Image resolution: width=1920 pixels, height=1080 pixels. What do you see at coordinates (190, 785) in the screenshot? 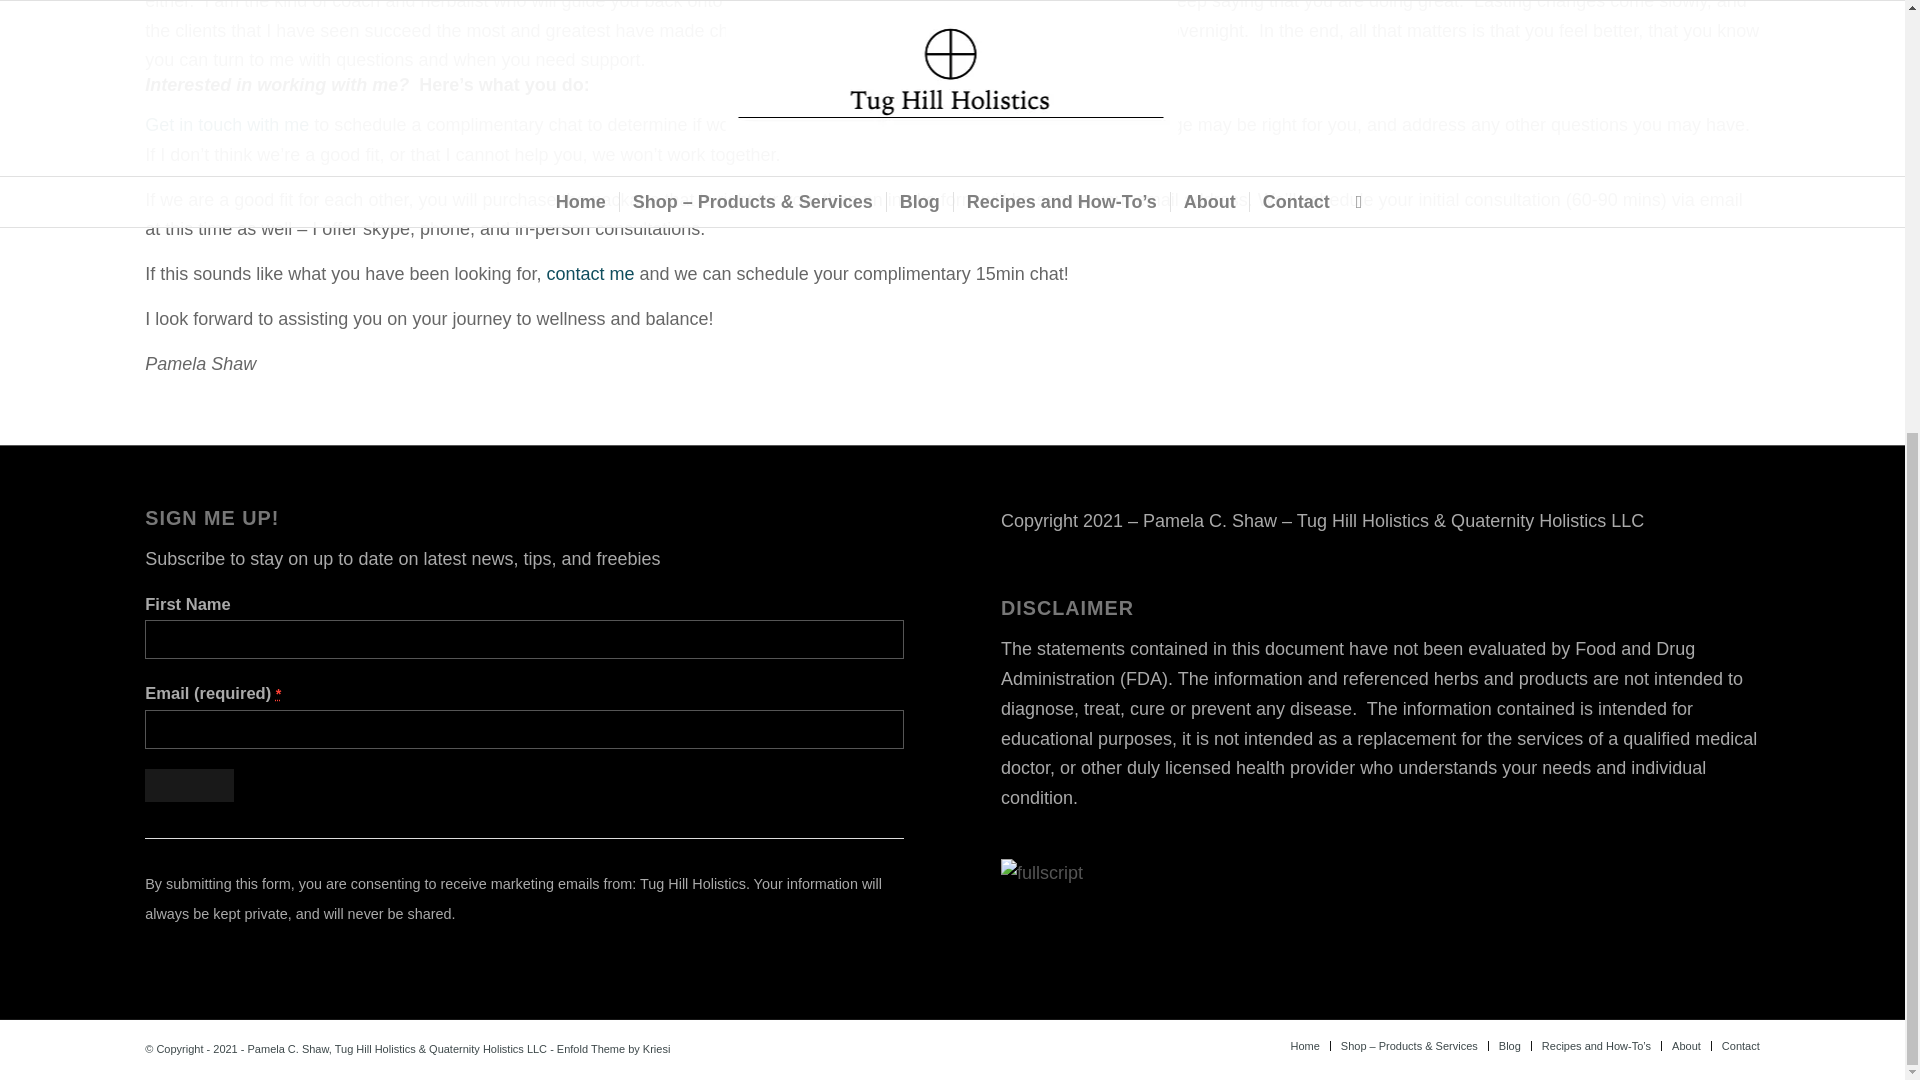
I see `Sign up` at bounding box center [190, 785].